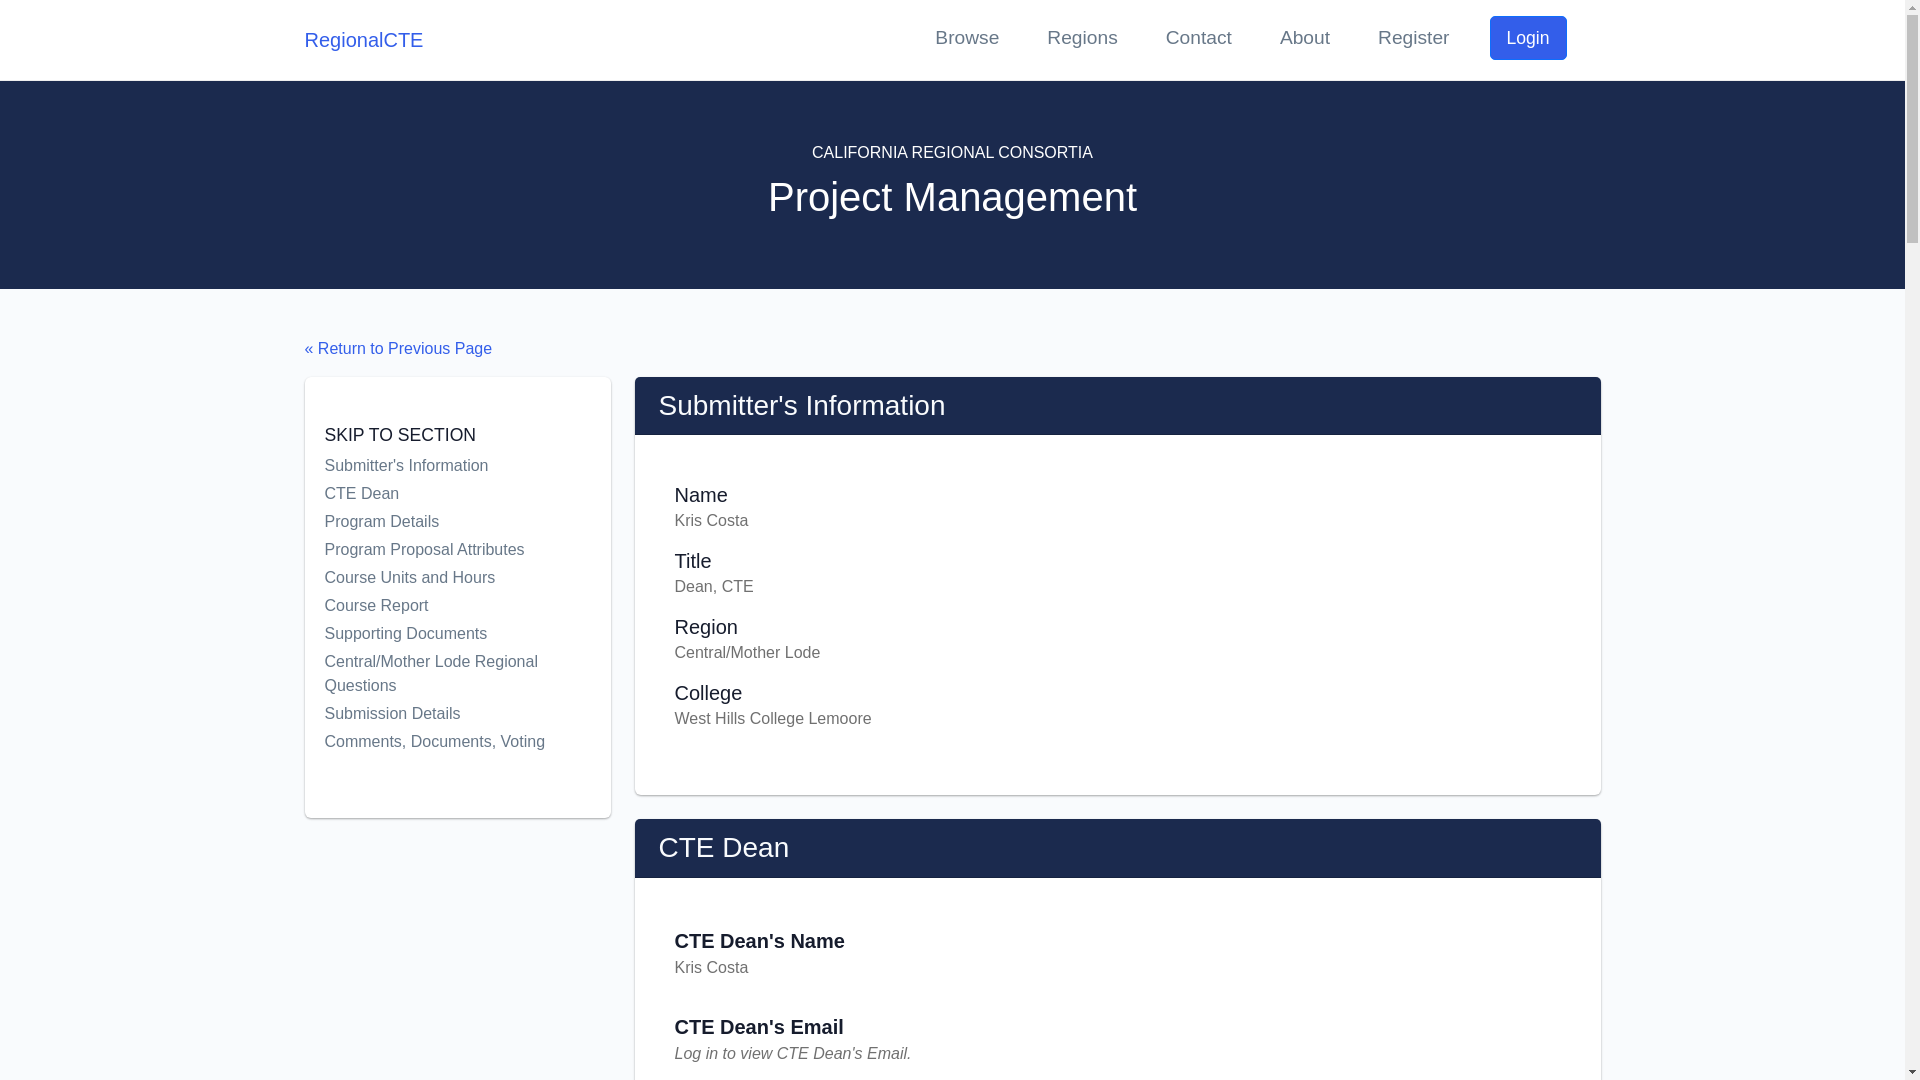  Describe the element at coordinates (436, 606) in the screenshot. I see `Course Report` at that location.